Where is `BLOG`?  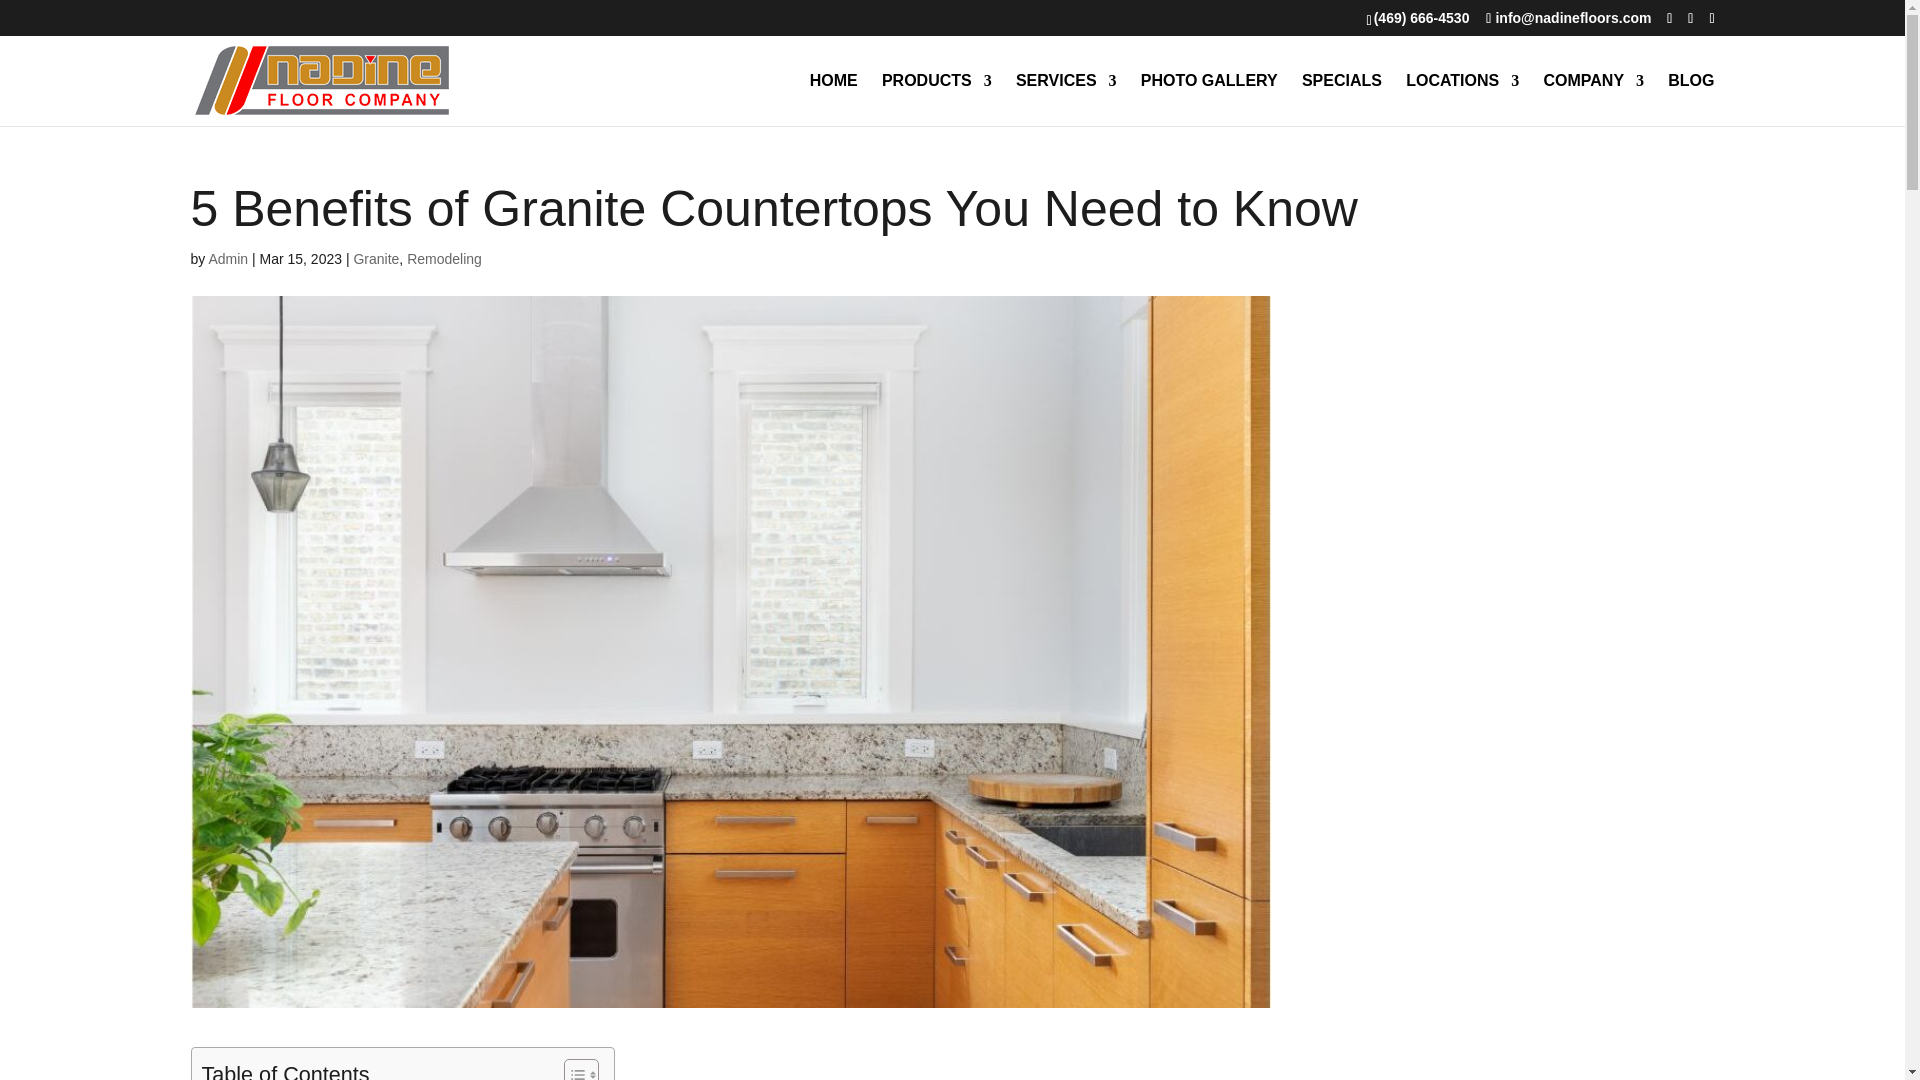
BLOG is located at coordinates (1691, 100).